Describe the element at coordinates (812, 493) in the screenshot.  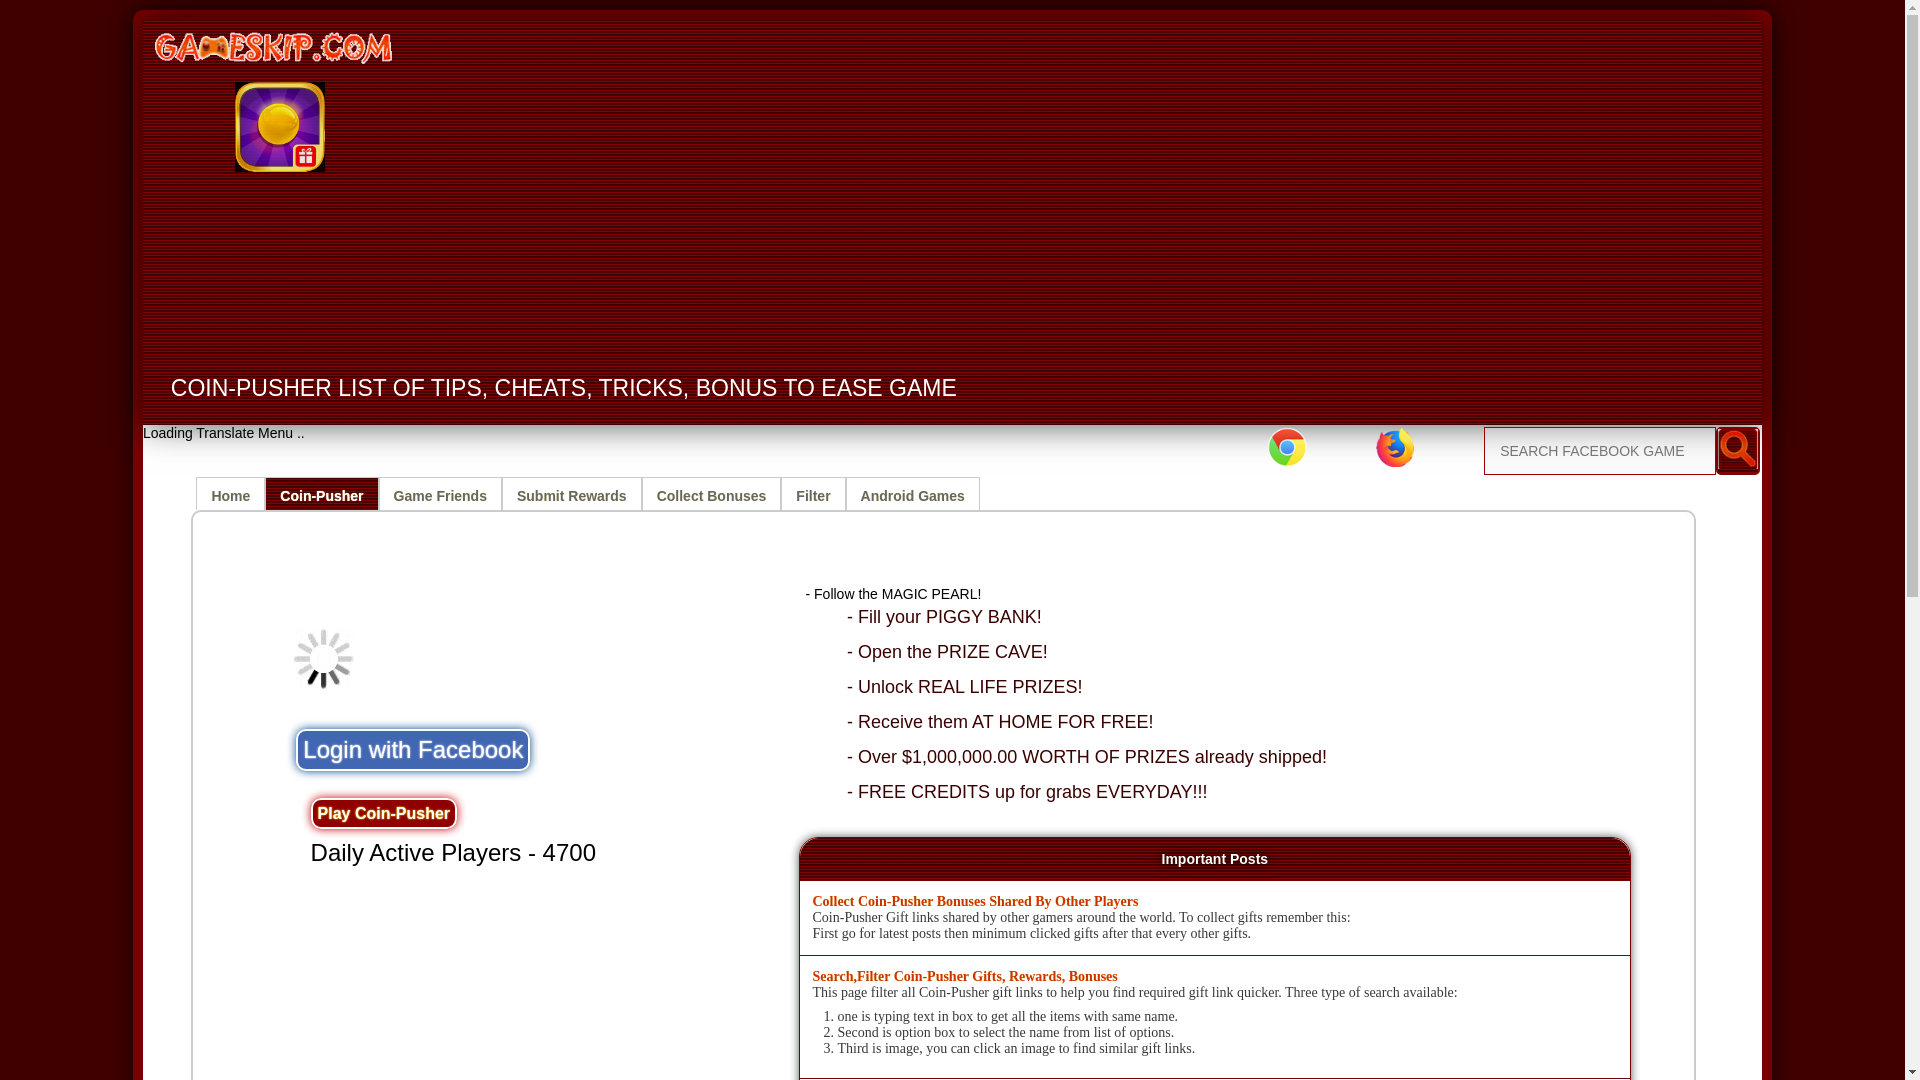
I see `Filter` at that location.